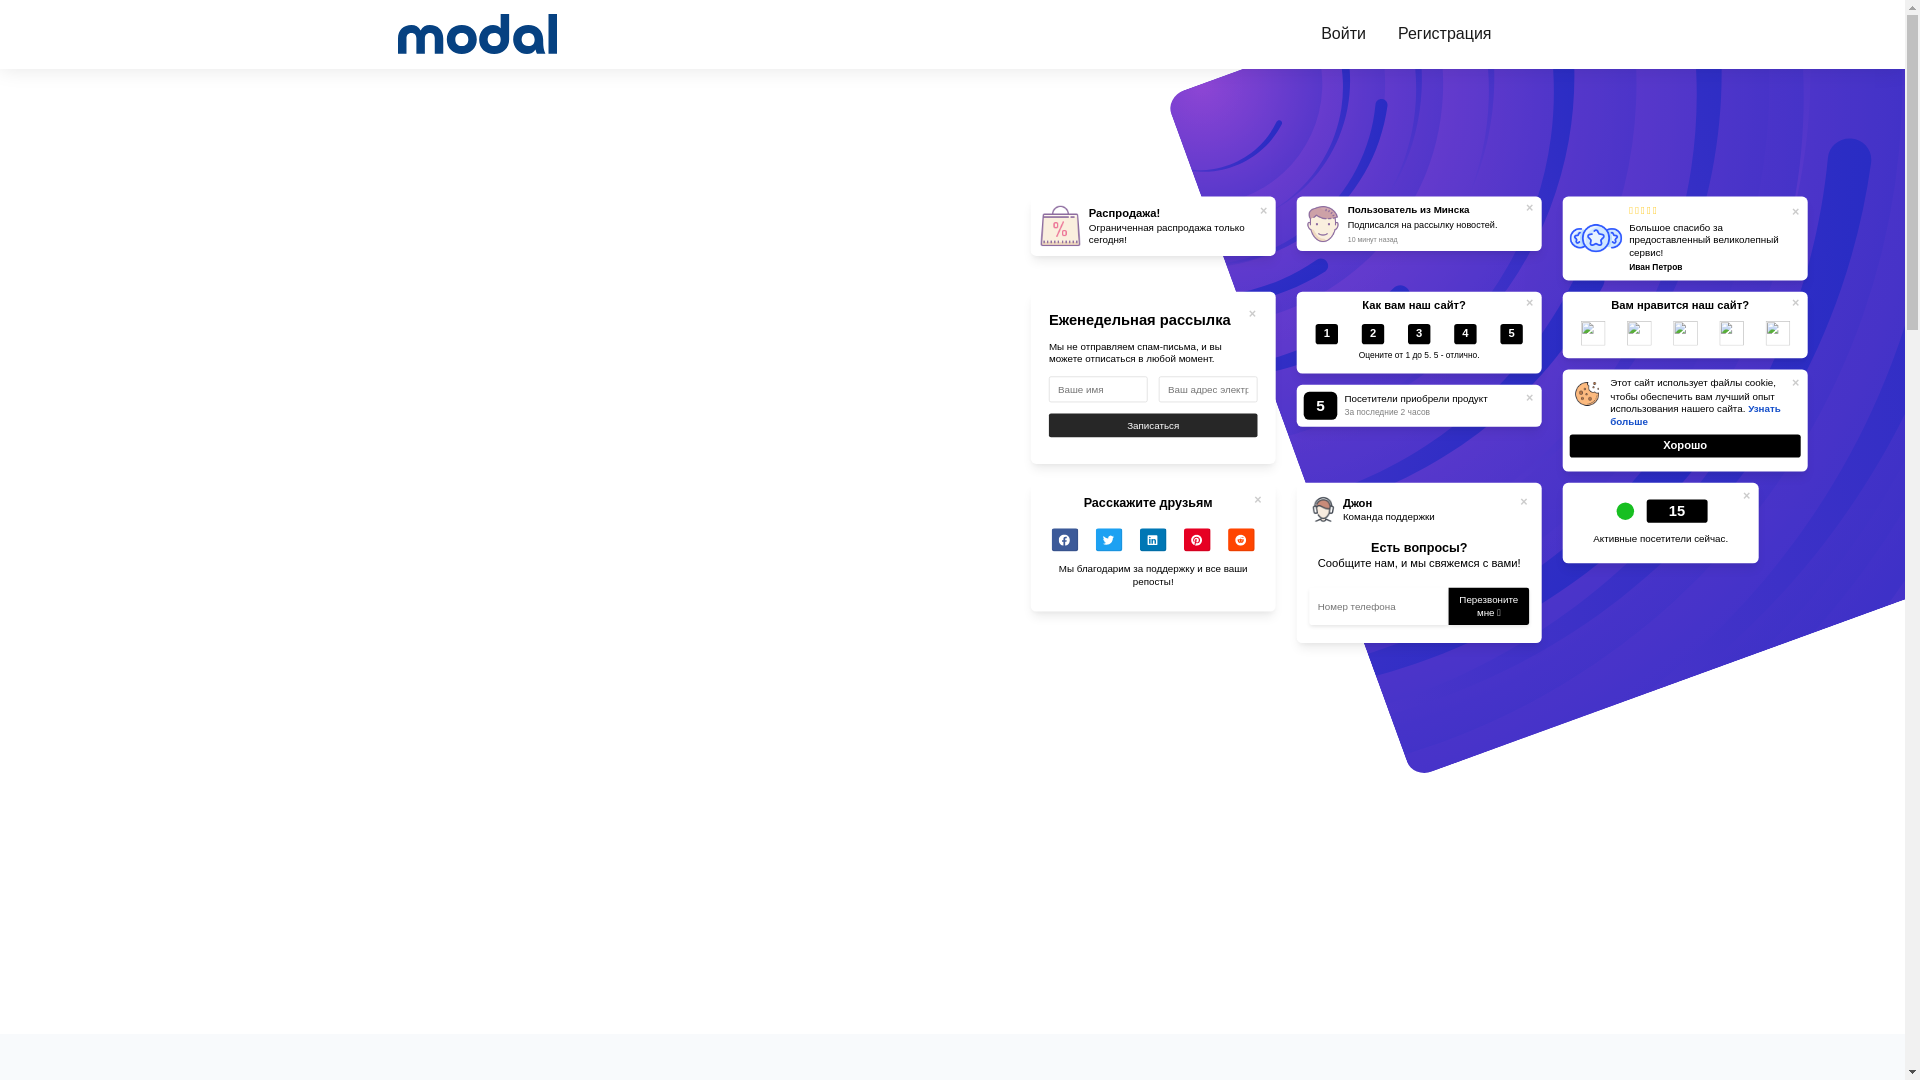 This screenshot has height=1080, width=1920. Describe the element at coordinates (1424, 338) in the screenshot. I see `3` at that location.